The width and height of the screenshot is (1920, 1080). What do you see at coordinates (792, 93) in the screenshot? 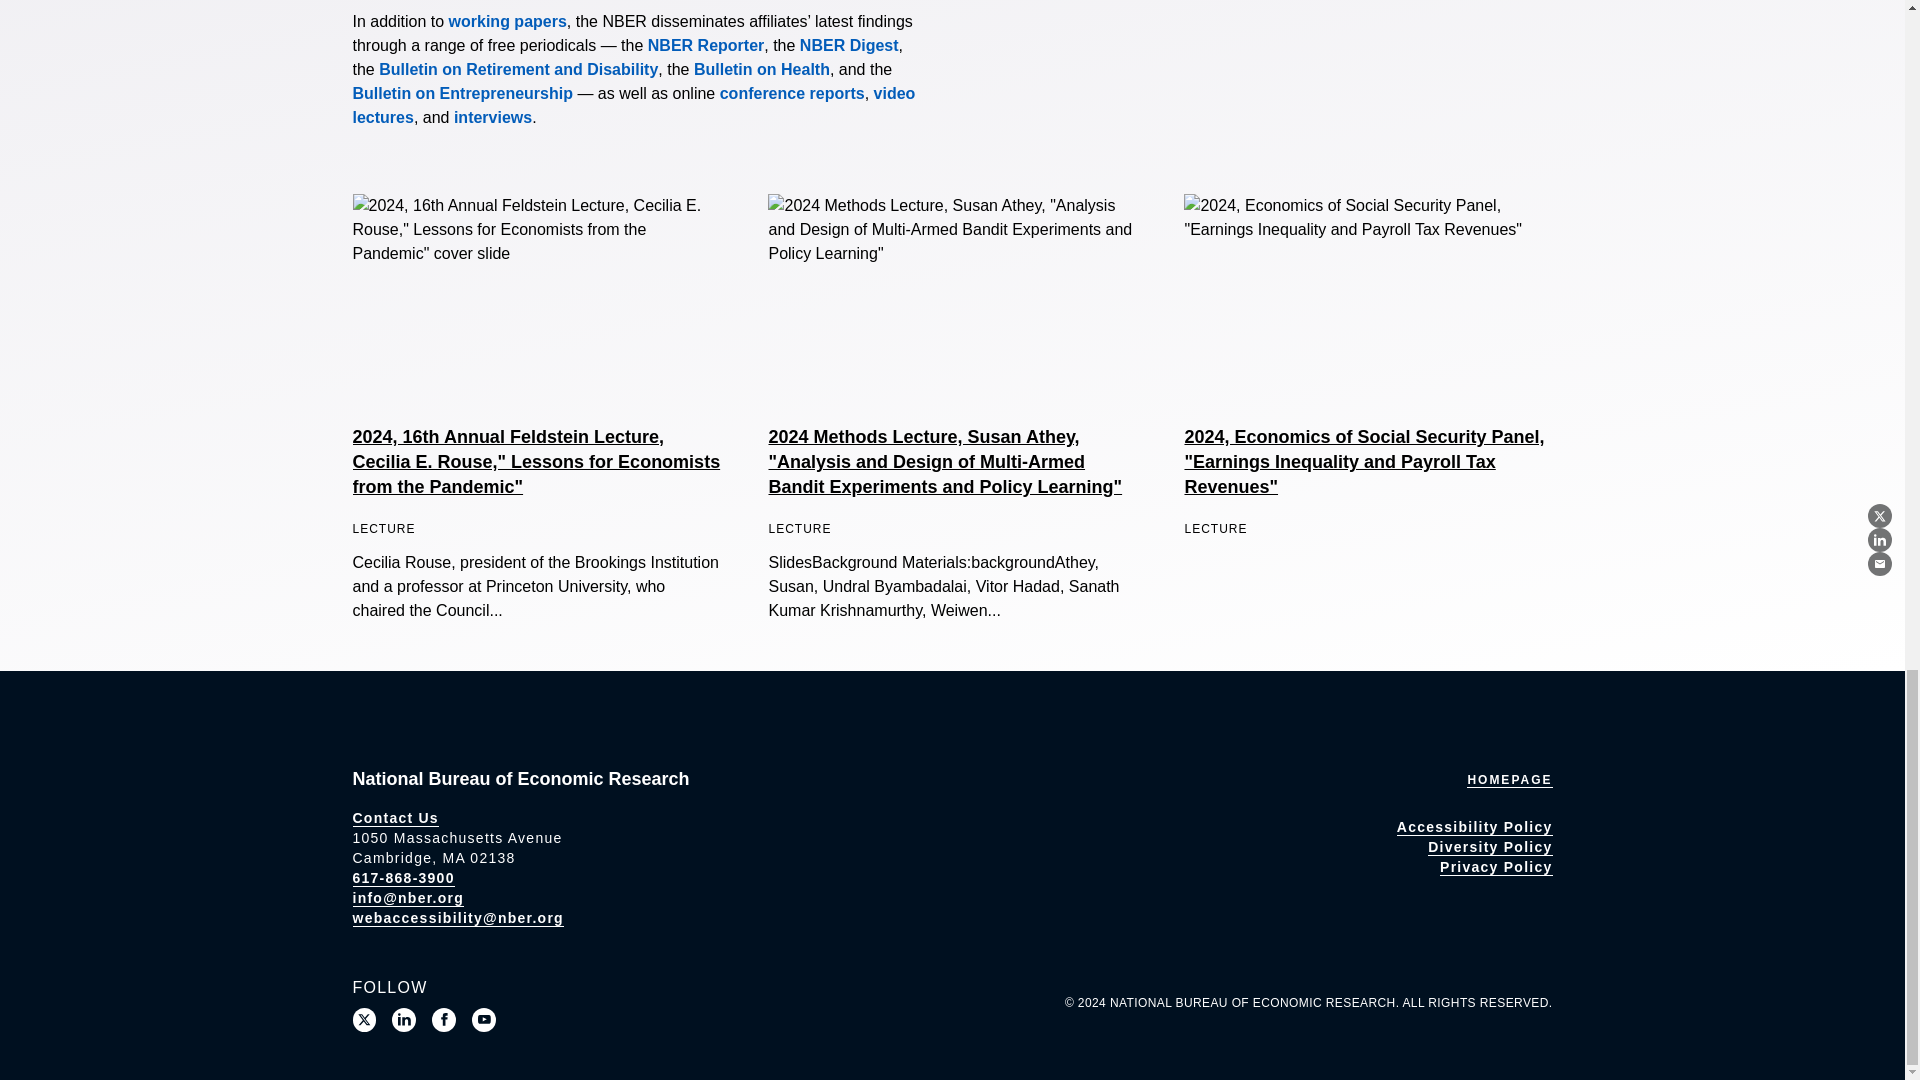
I see `Conferences` at bounding box center [792, 93].